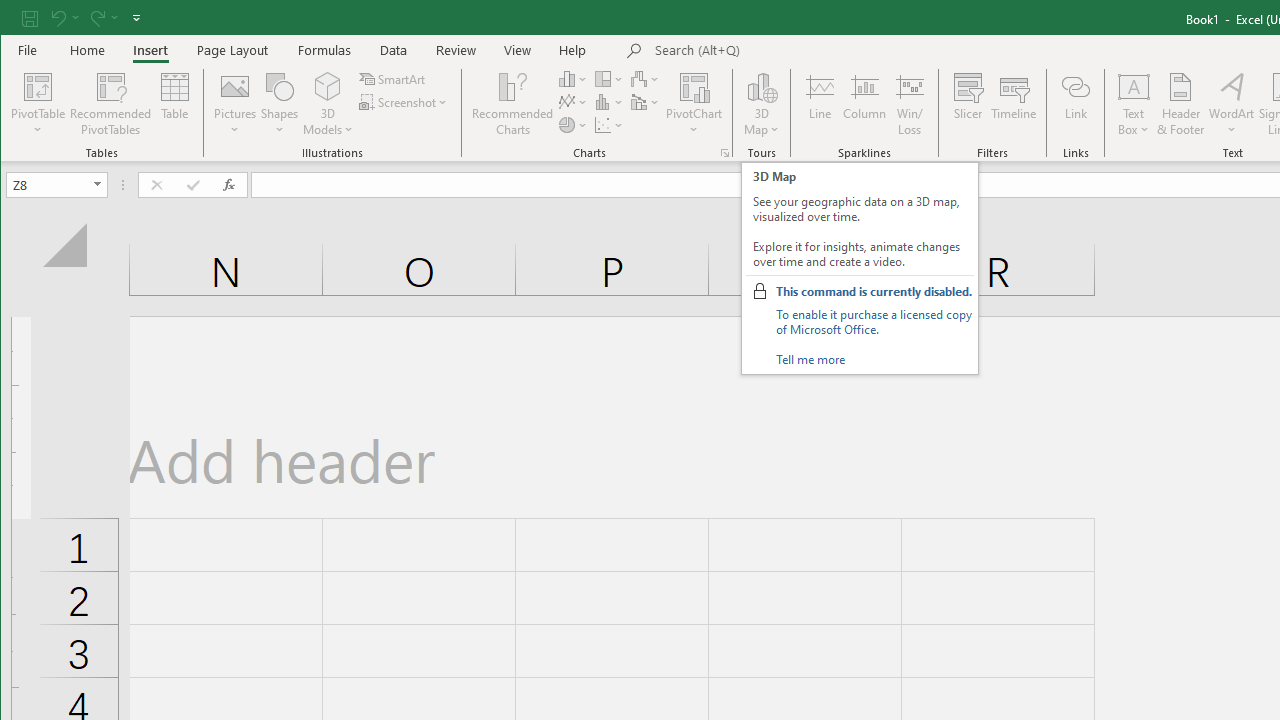 This screenshot has width=1280, height=720. What do you see at coordinates (1134, 86) in the screenshot?
I see `Draw Horizontal Text Box` at bounding box center [1134, 86].